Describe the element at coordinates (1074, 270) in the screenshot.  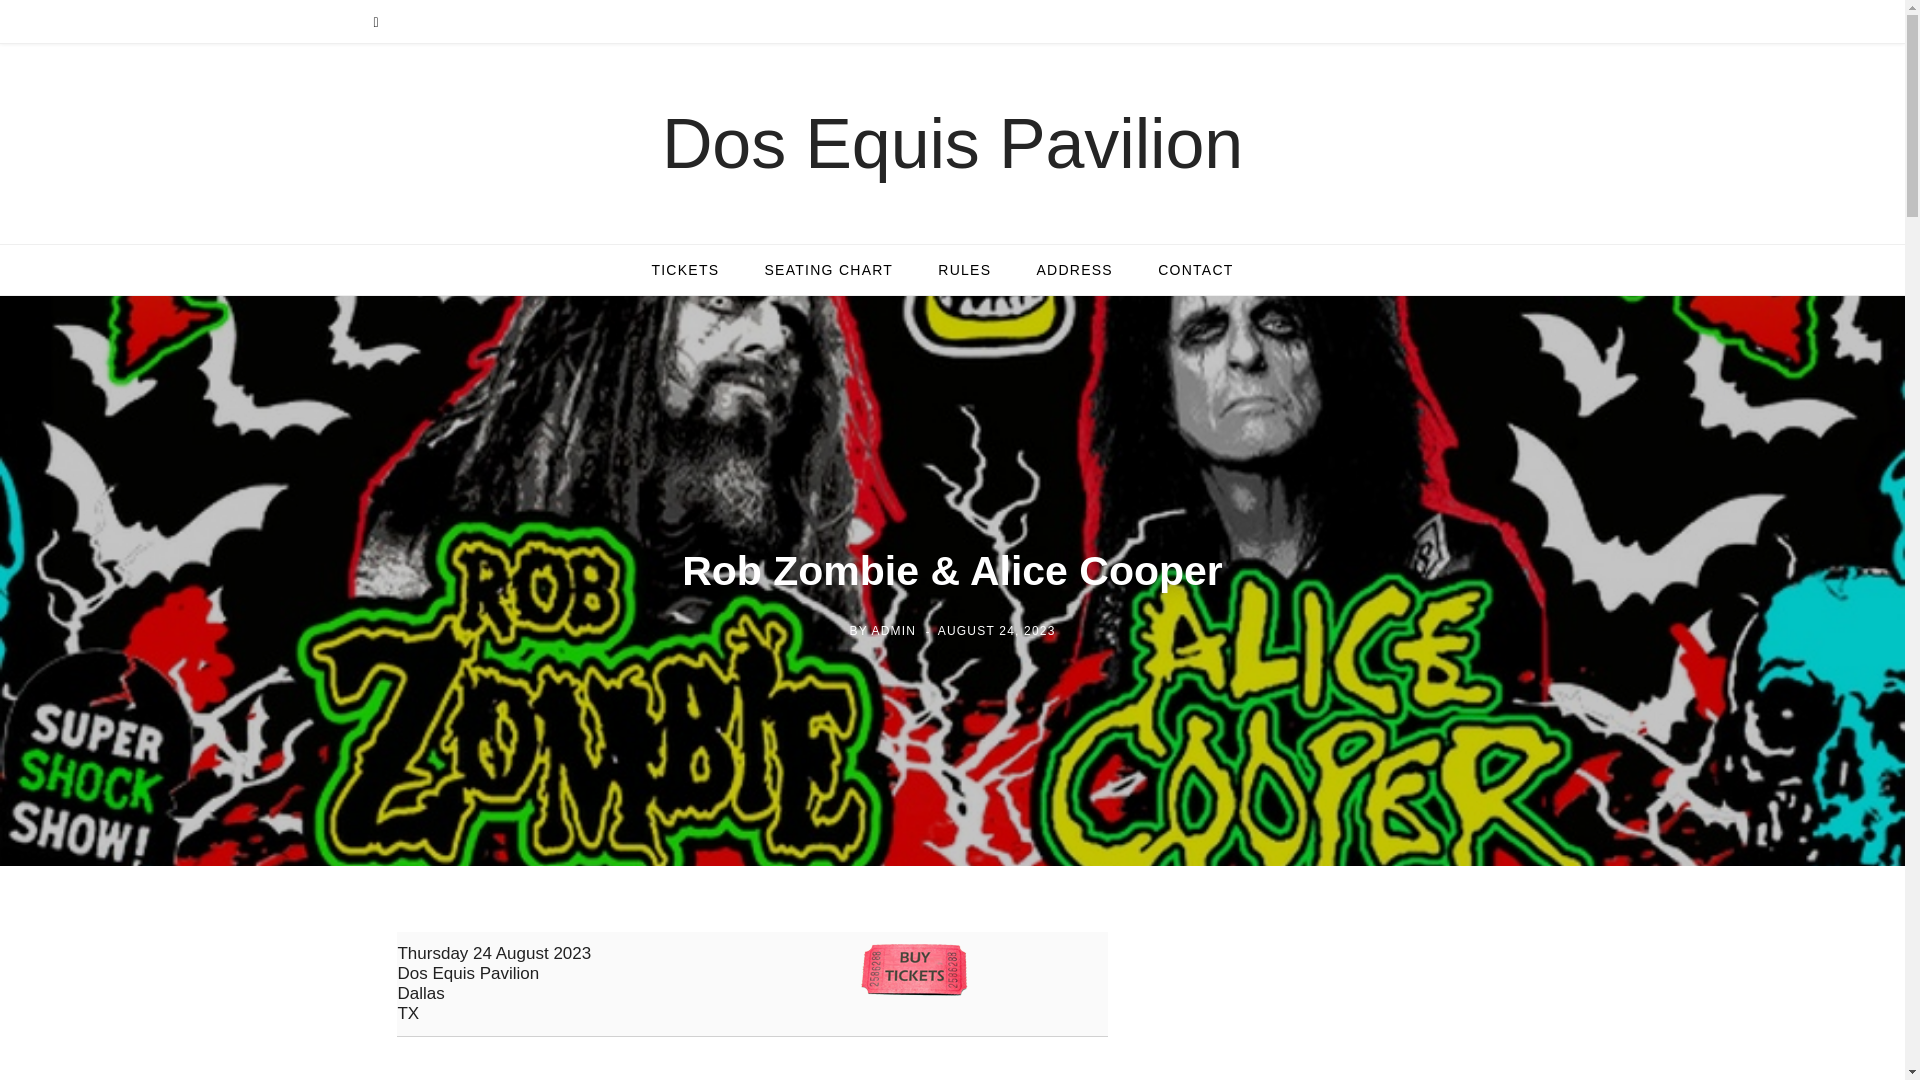
I see `ADDRESS` at that location.